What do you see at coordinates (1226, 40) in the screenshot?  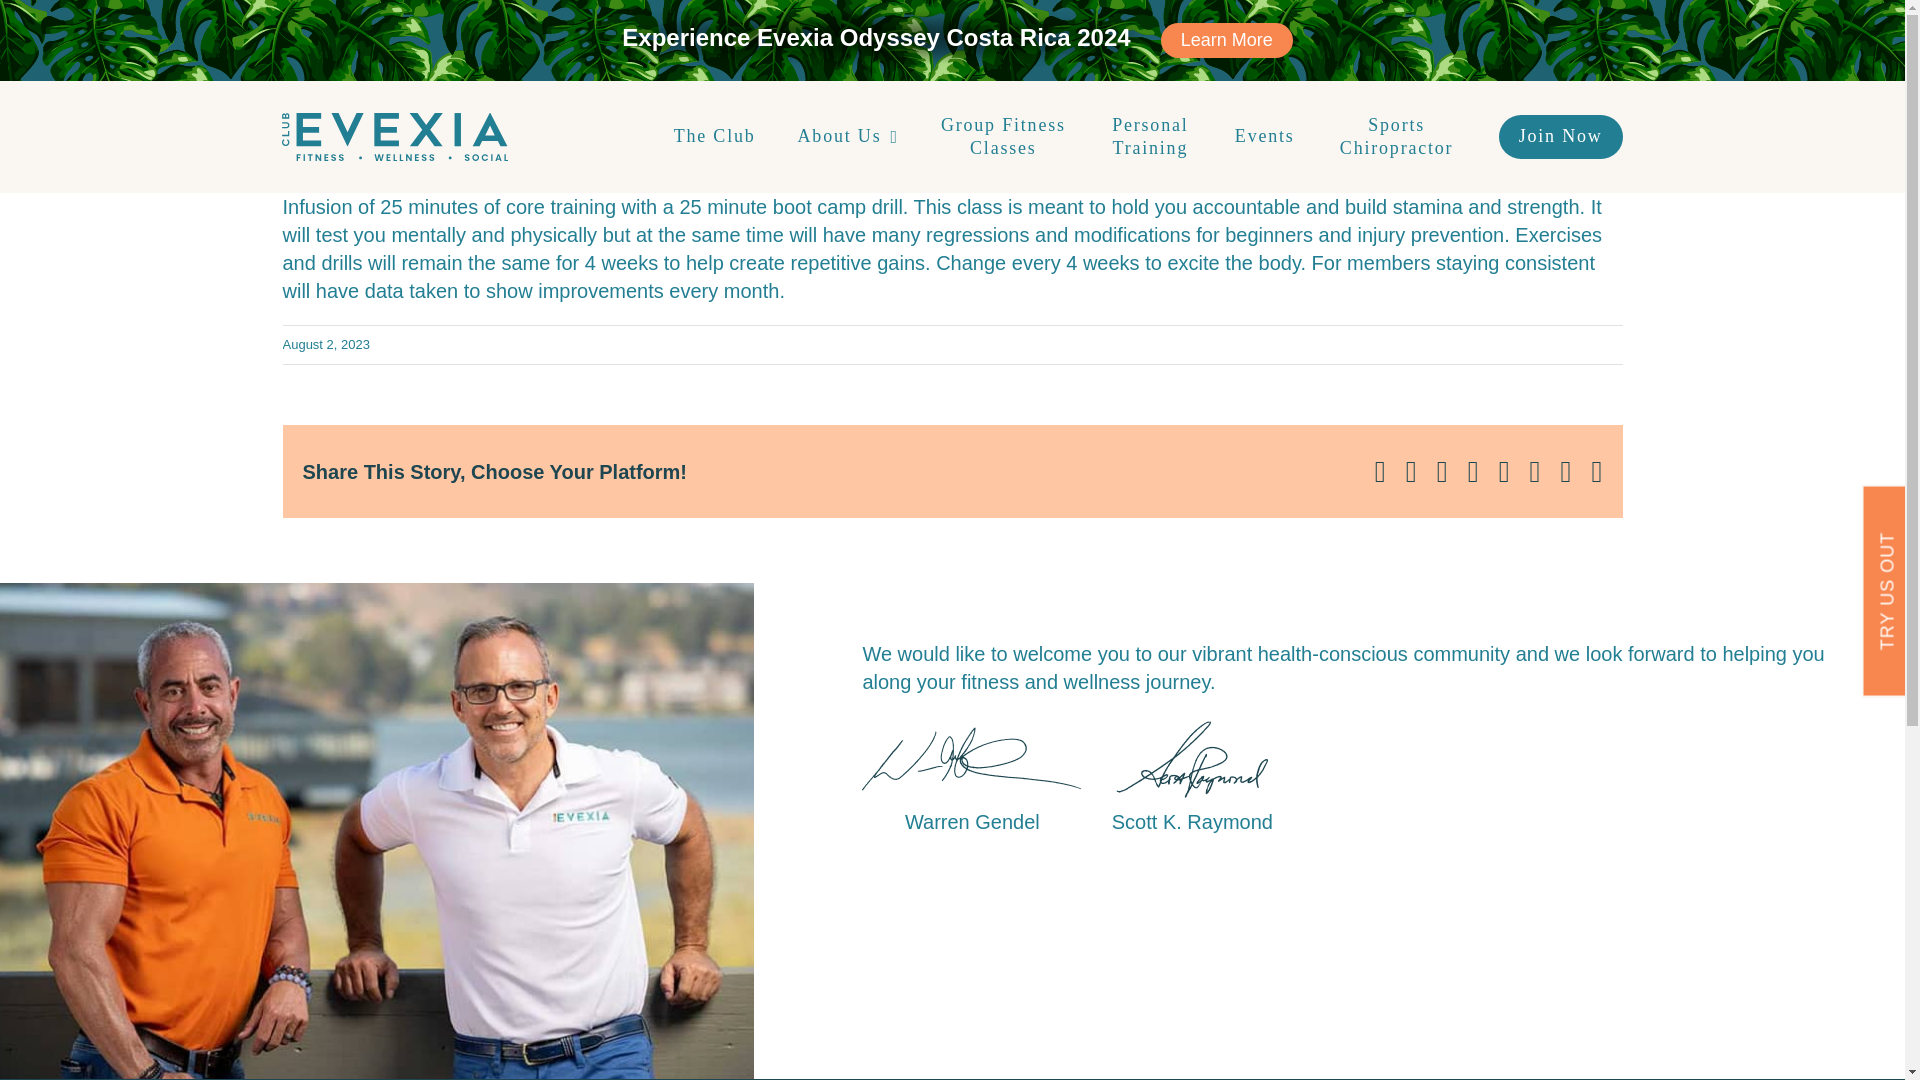 I see `Learn More` at bounding box center [1226, 40].